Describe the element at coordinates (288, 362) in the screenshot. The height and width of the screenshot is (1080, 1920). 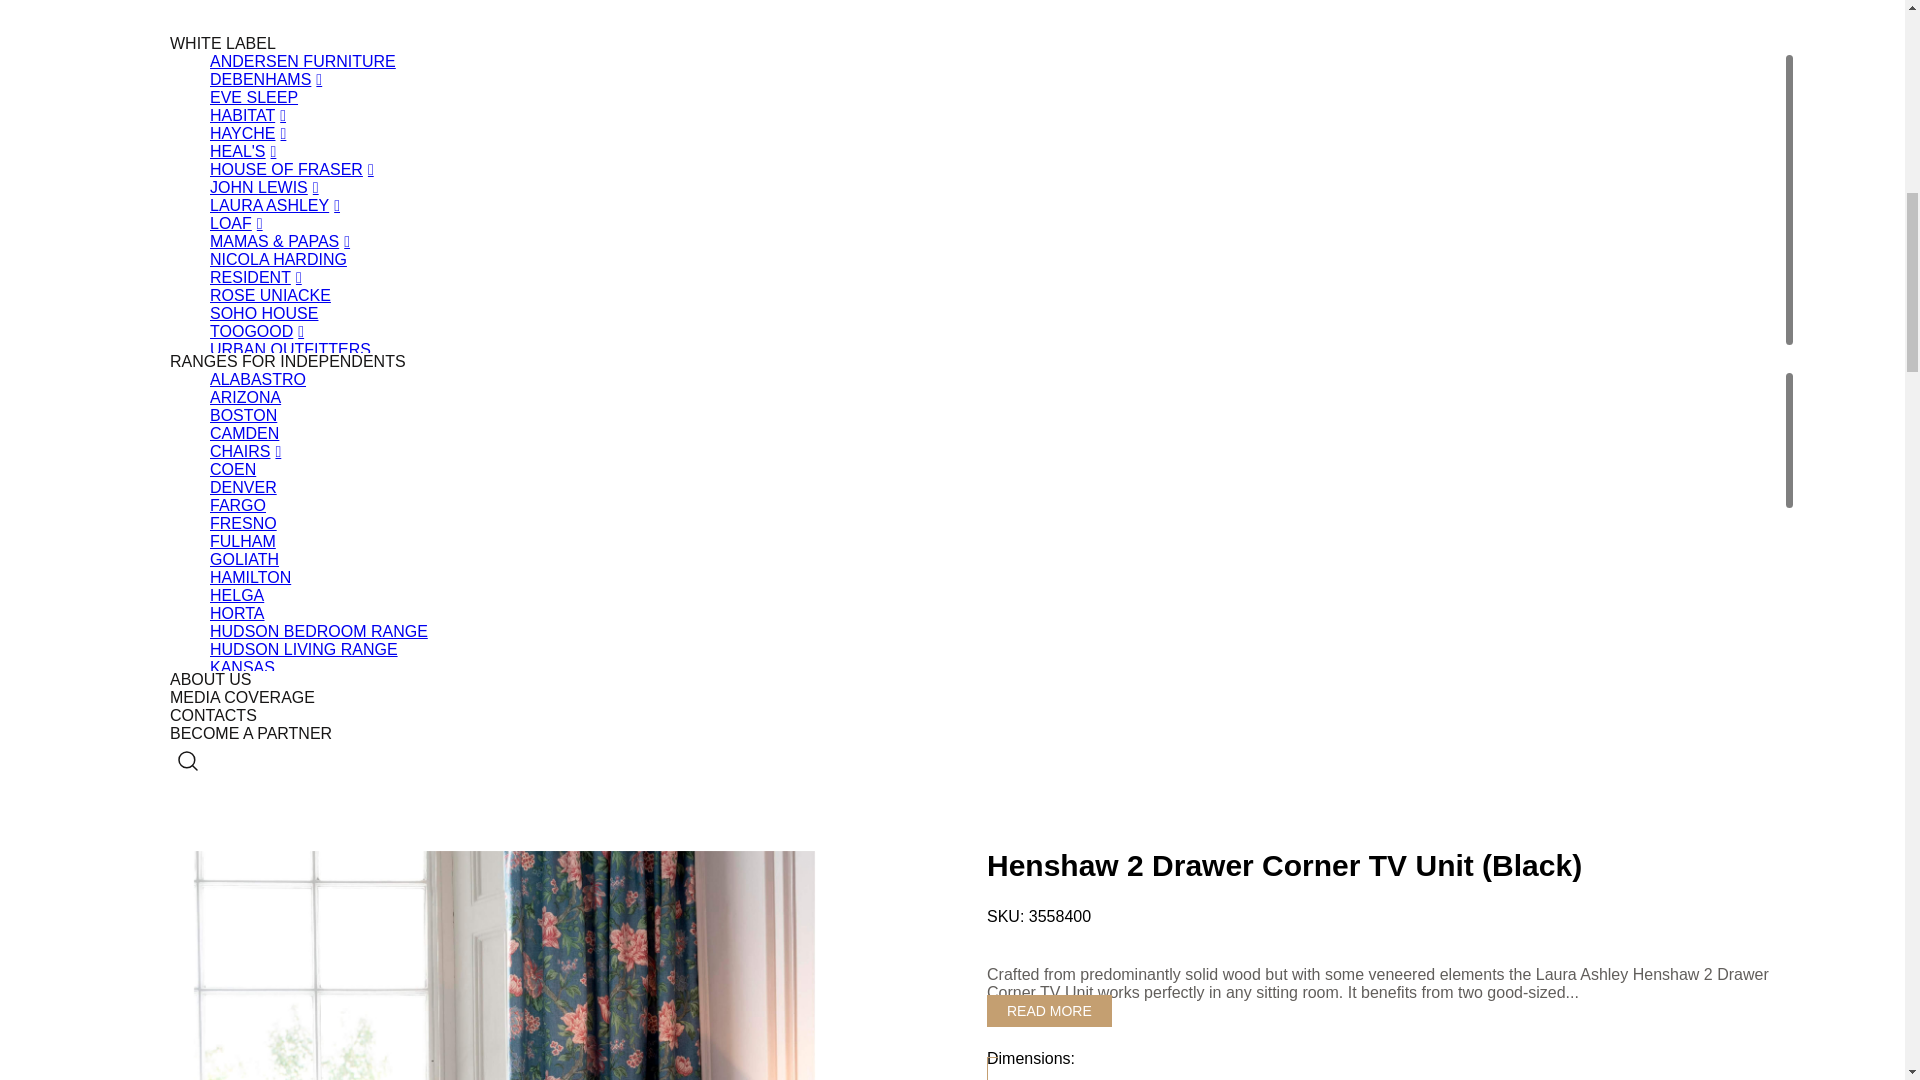
I see `Ranges for Independents` at that location.